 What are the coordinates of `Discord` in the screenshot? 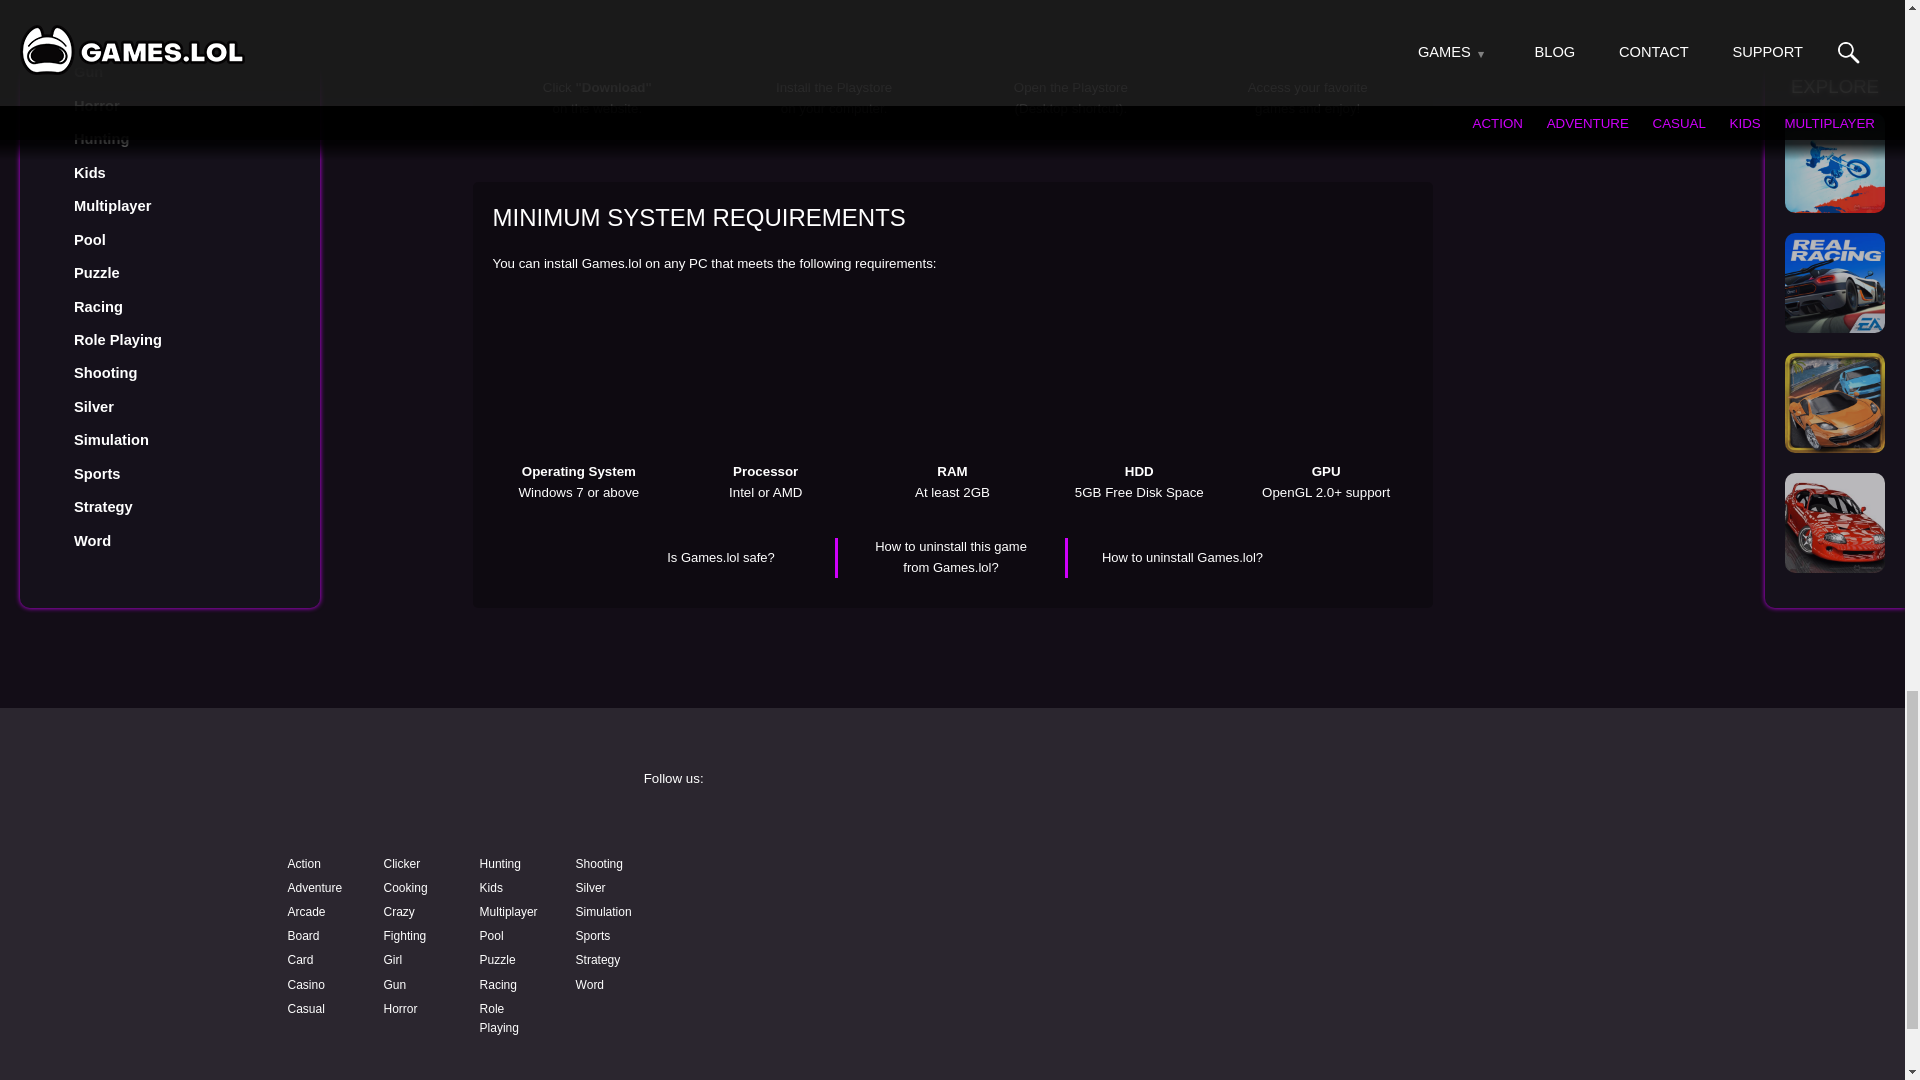 It's located at (1106, 878).